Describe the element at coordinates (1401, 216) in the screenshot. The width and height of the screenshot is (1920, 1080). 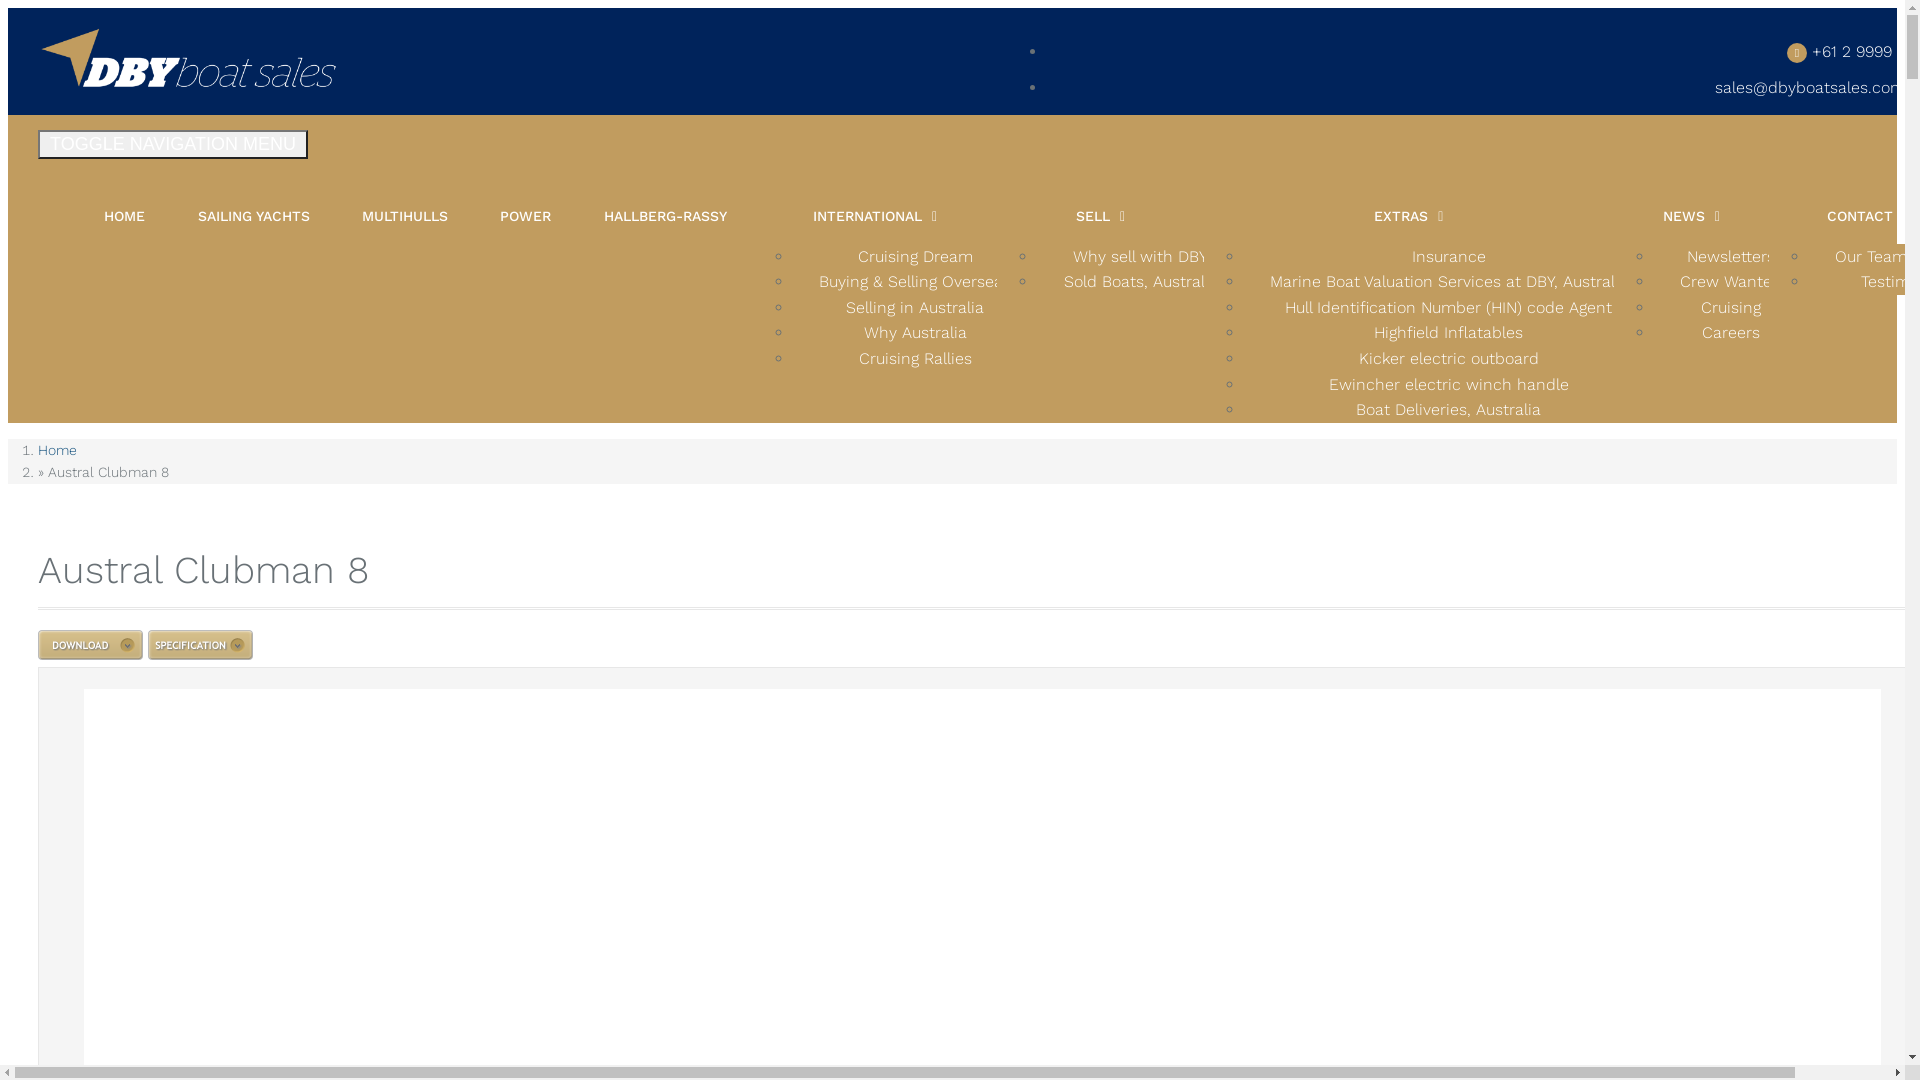
I see `EXTRAS` at that location.